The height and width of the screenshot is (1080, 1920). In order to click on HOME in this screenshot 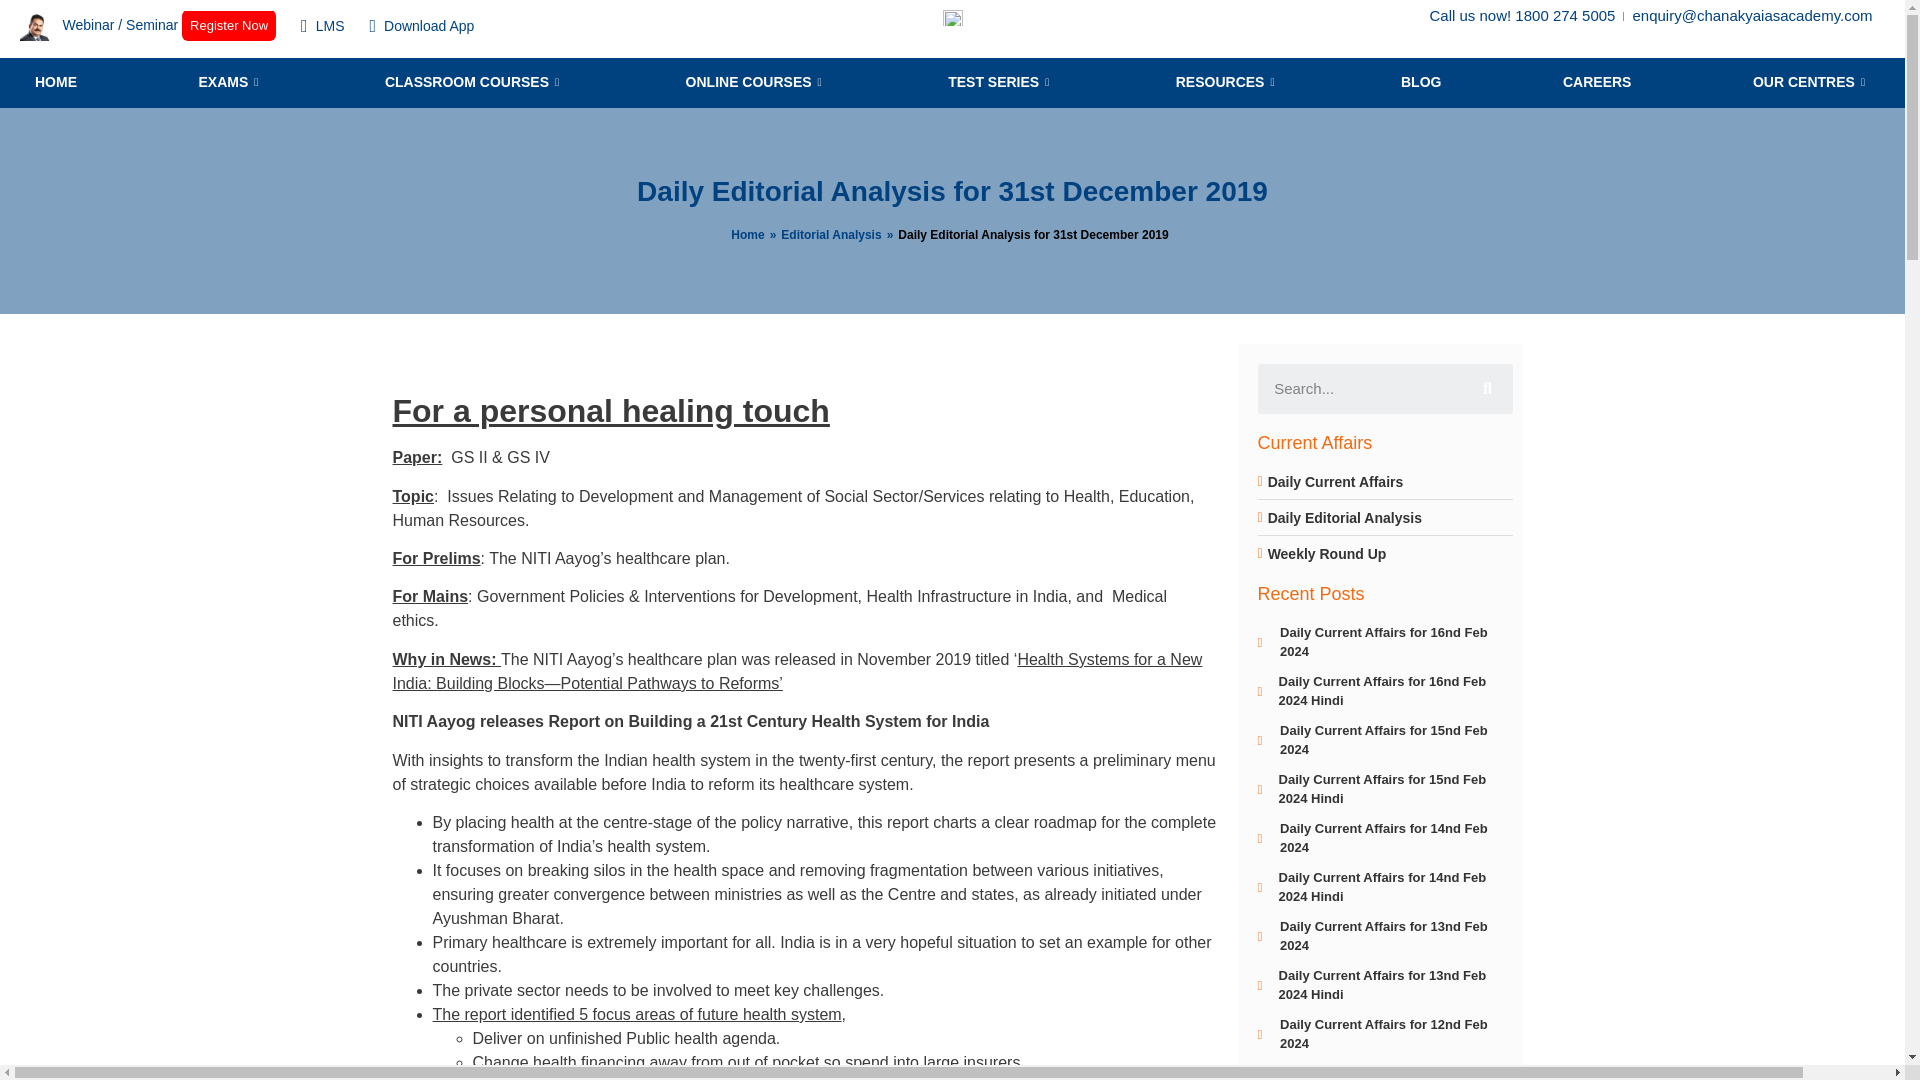, I will do `click(56, 83)`.